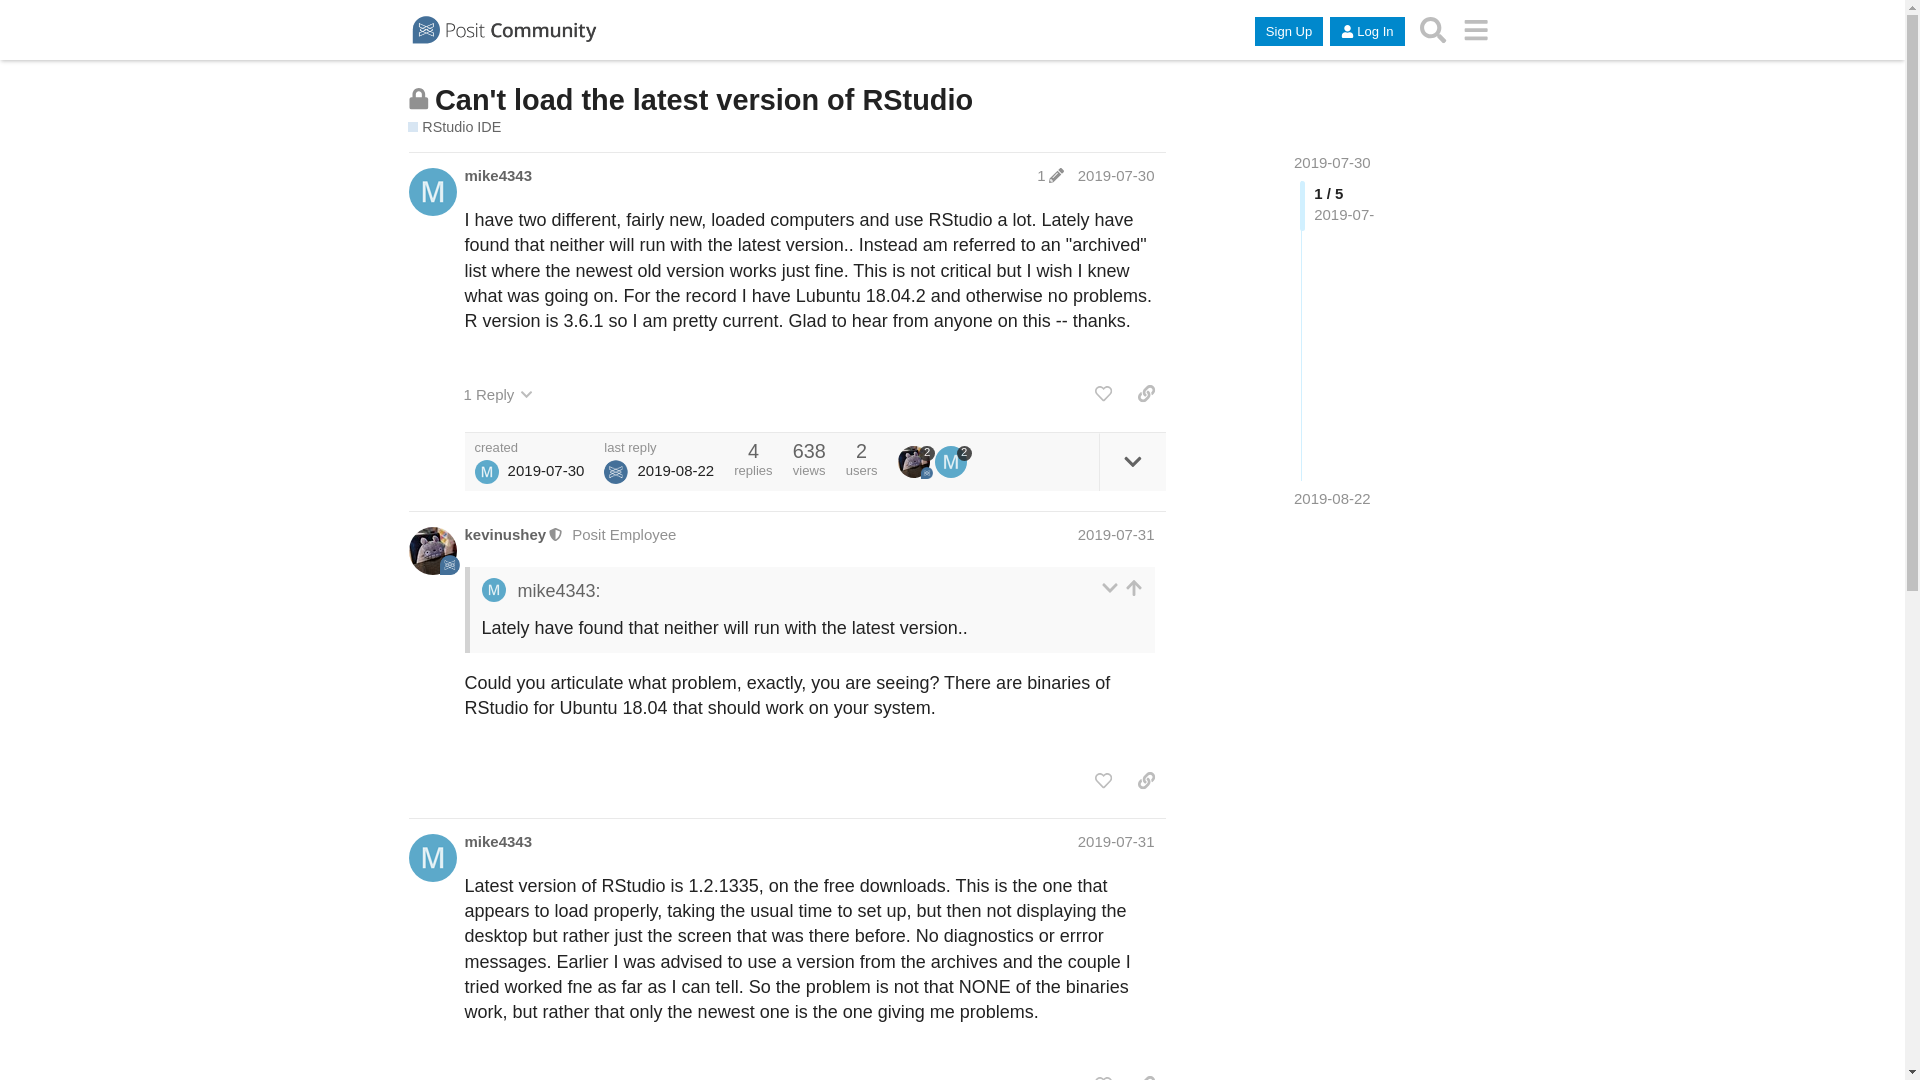 This screenshot has height=1080, width=1920. What do you see at coordinates (1116, 175) in the screenshot?
I see `Post date` at bounding box center [1116, 175].